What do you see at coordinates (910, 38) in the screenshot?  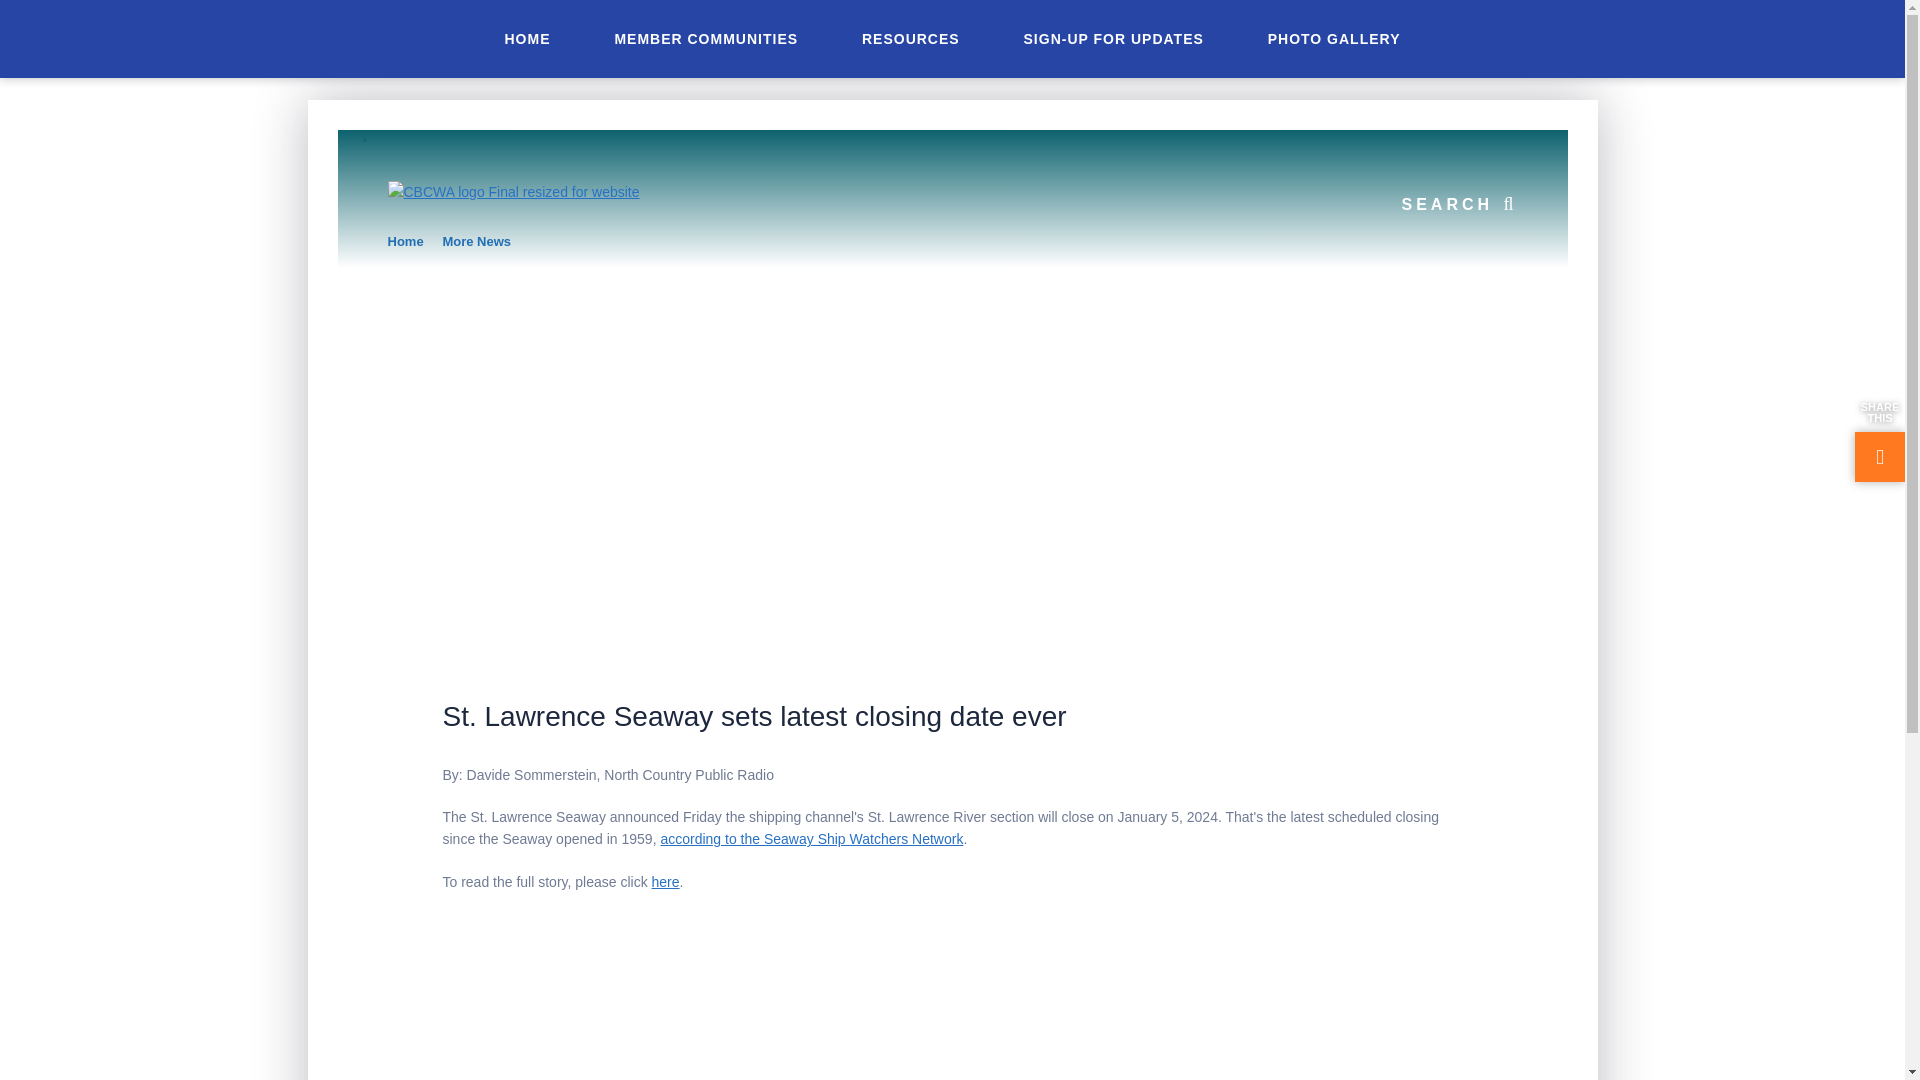 I see `RESOURCES` at bounding box center [910, 38].